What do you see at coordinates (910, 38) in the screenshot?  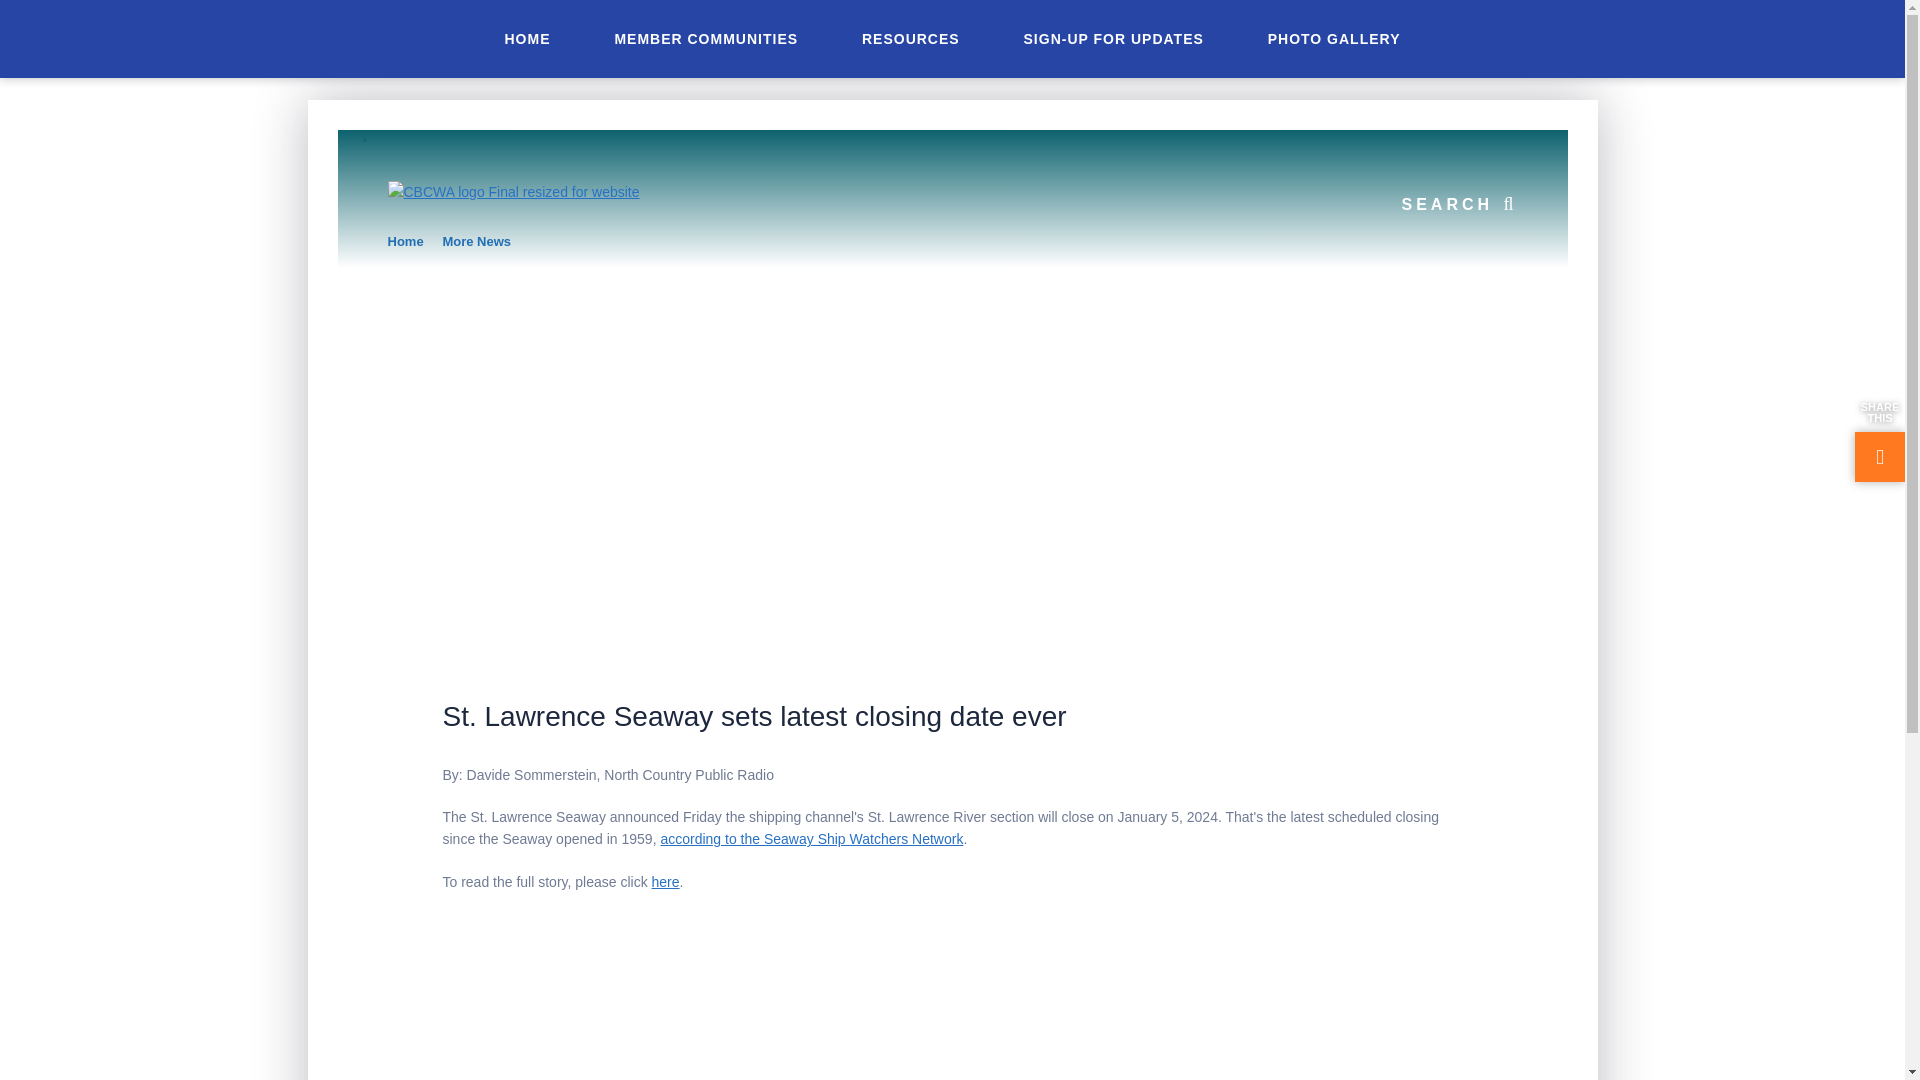 I see `RESOURCES` at bounding box center [910, 38].